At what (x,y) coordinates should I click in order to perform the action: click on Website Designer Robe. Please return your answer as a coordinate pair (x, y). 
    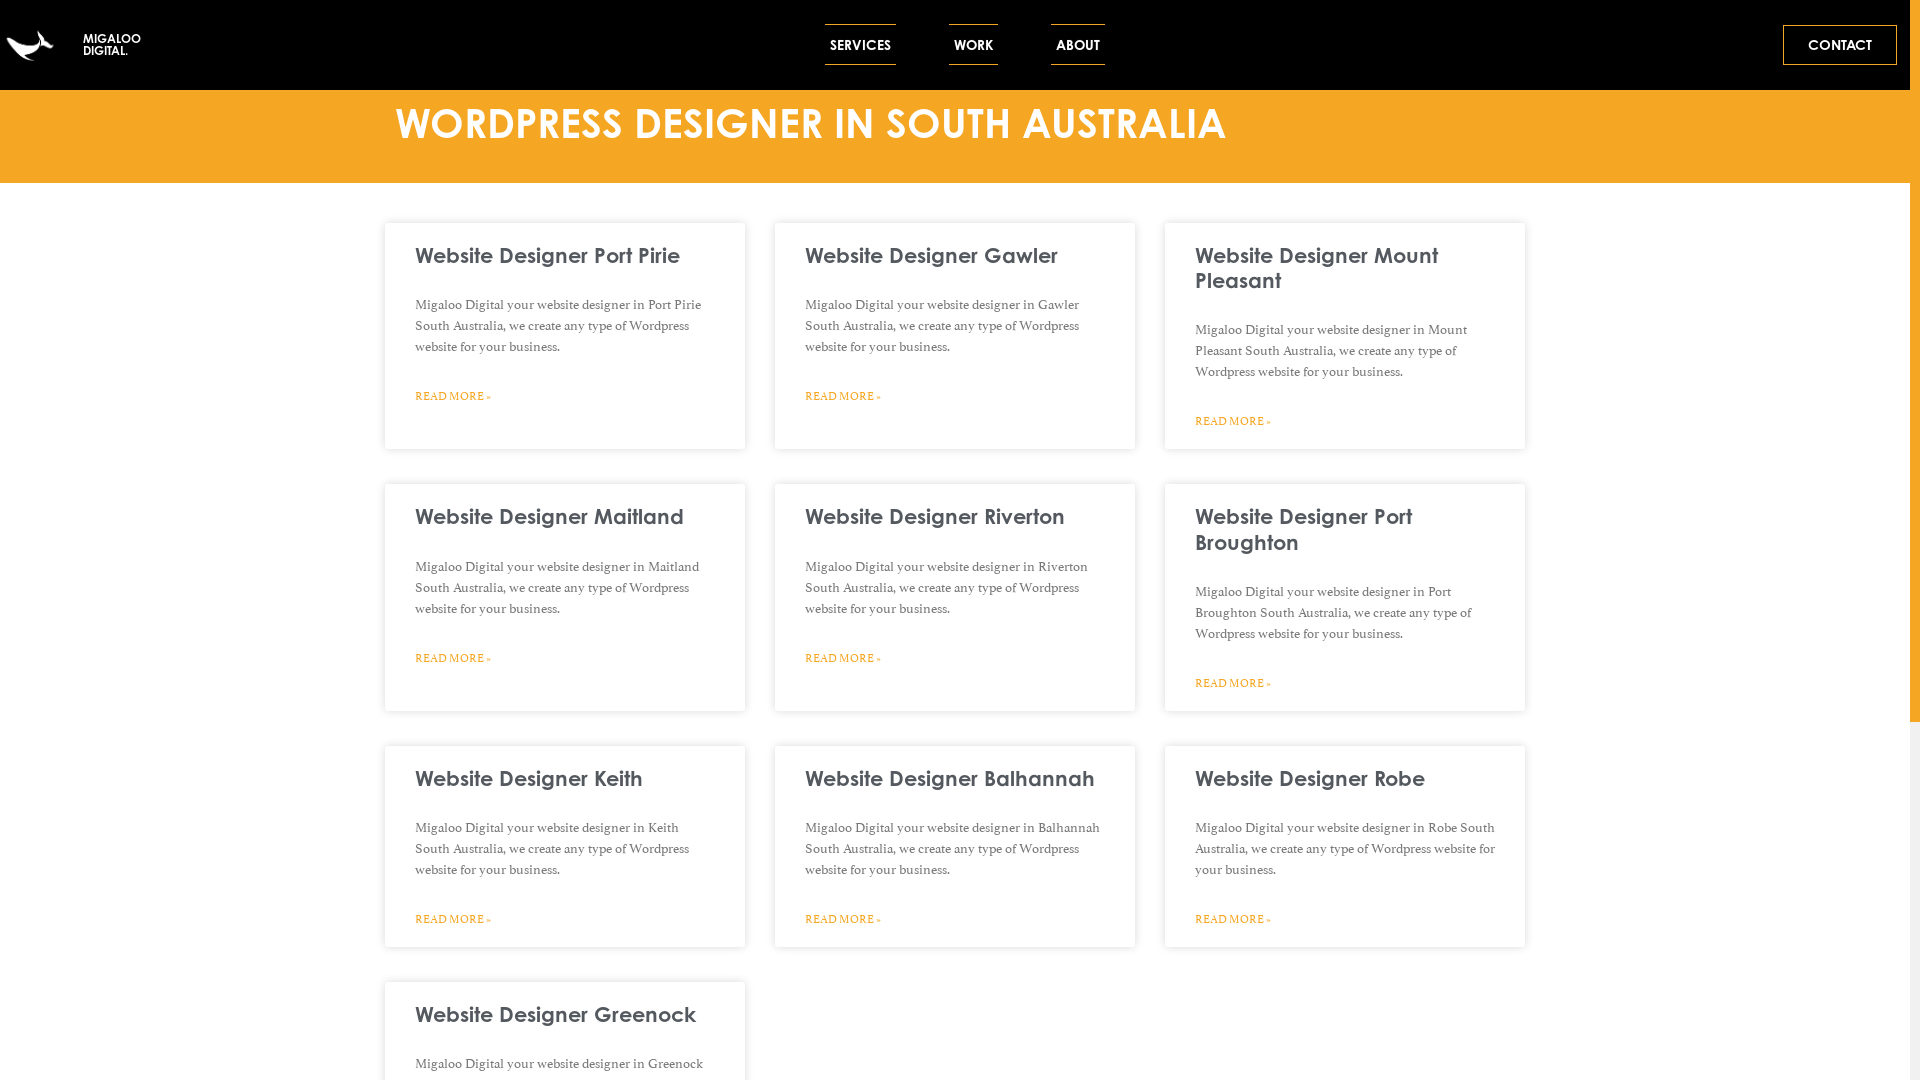
    Looking at the image, I should click on (1310, 778).